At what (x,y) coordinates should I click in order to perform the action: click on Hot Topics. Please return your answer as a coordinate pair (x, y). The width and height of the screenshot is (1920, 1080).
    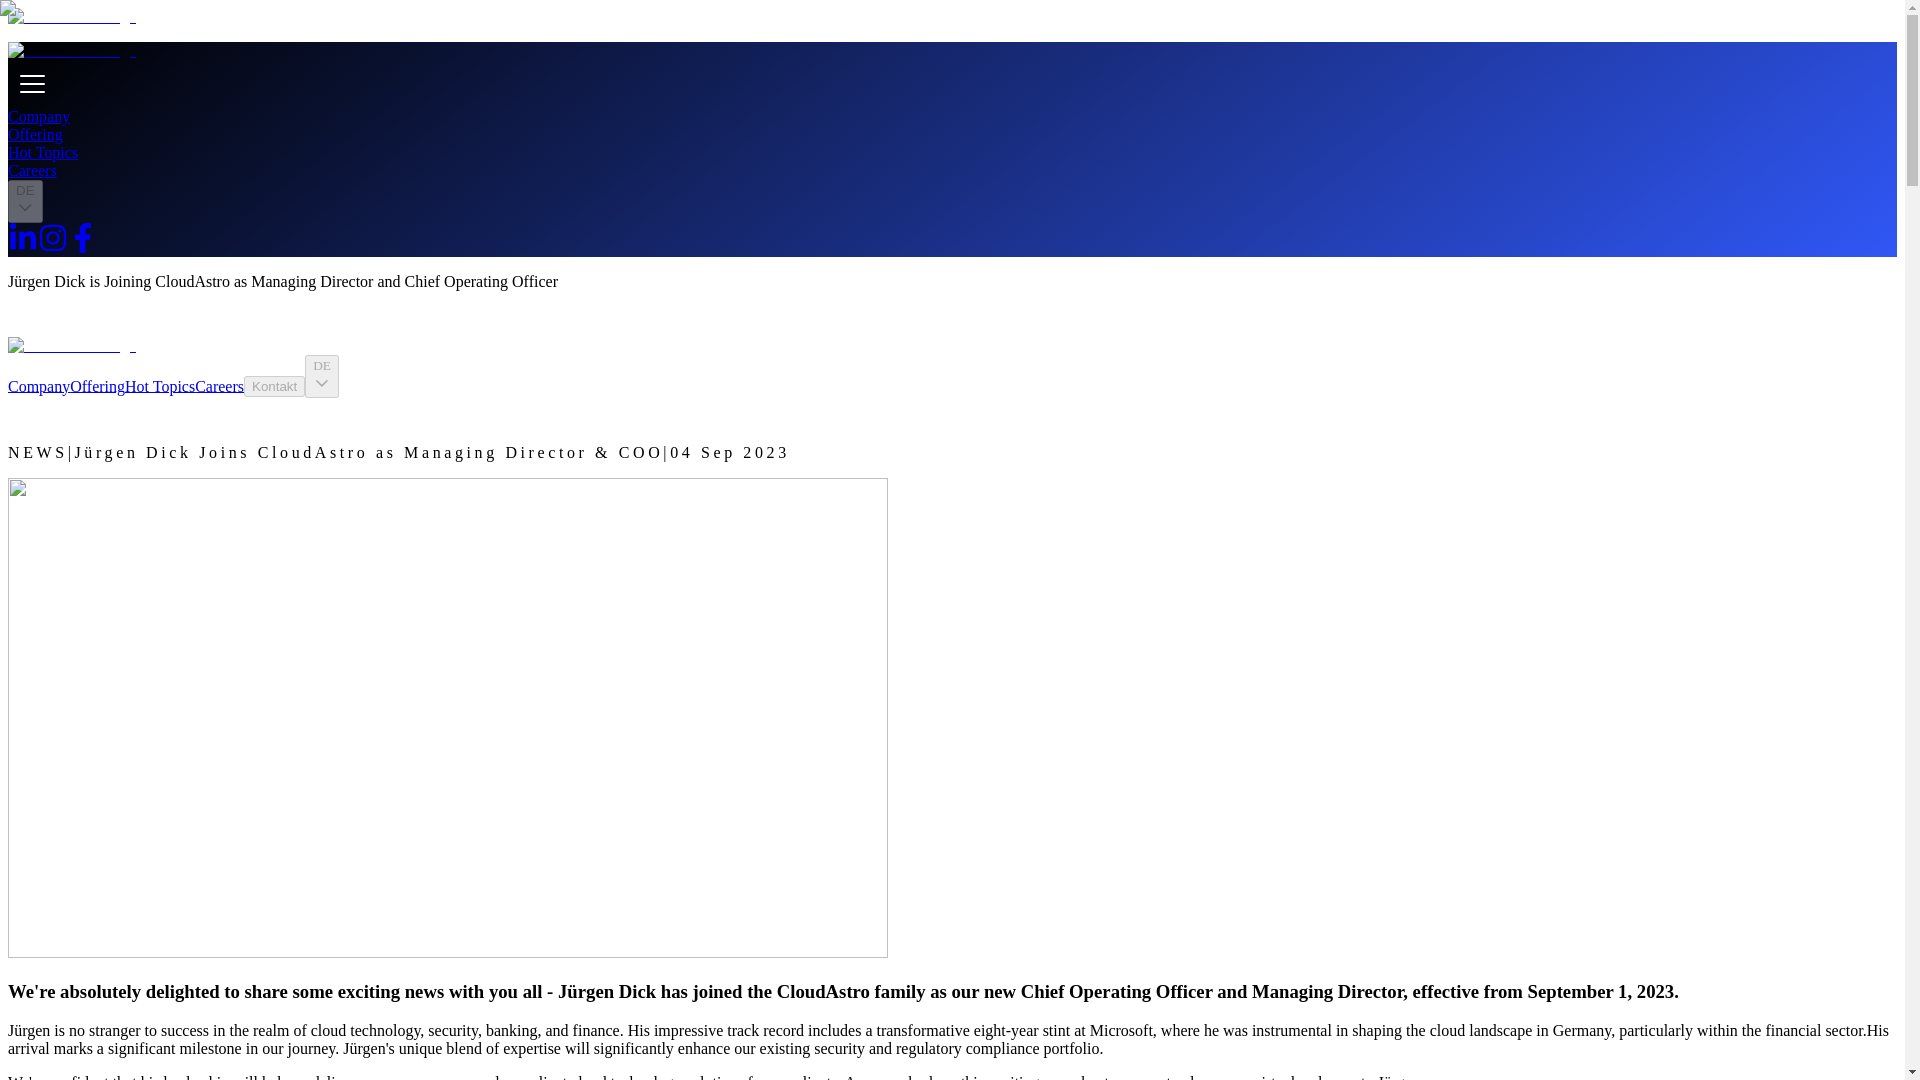
    Looking at the image, I should click on (160, 385).